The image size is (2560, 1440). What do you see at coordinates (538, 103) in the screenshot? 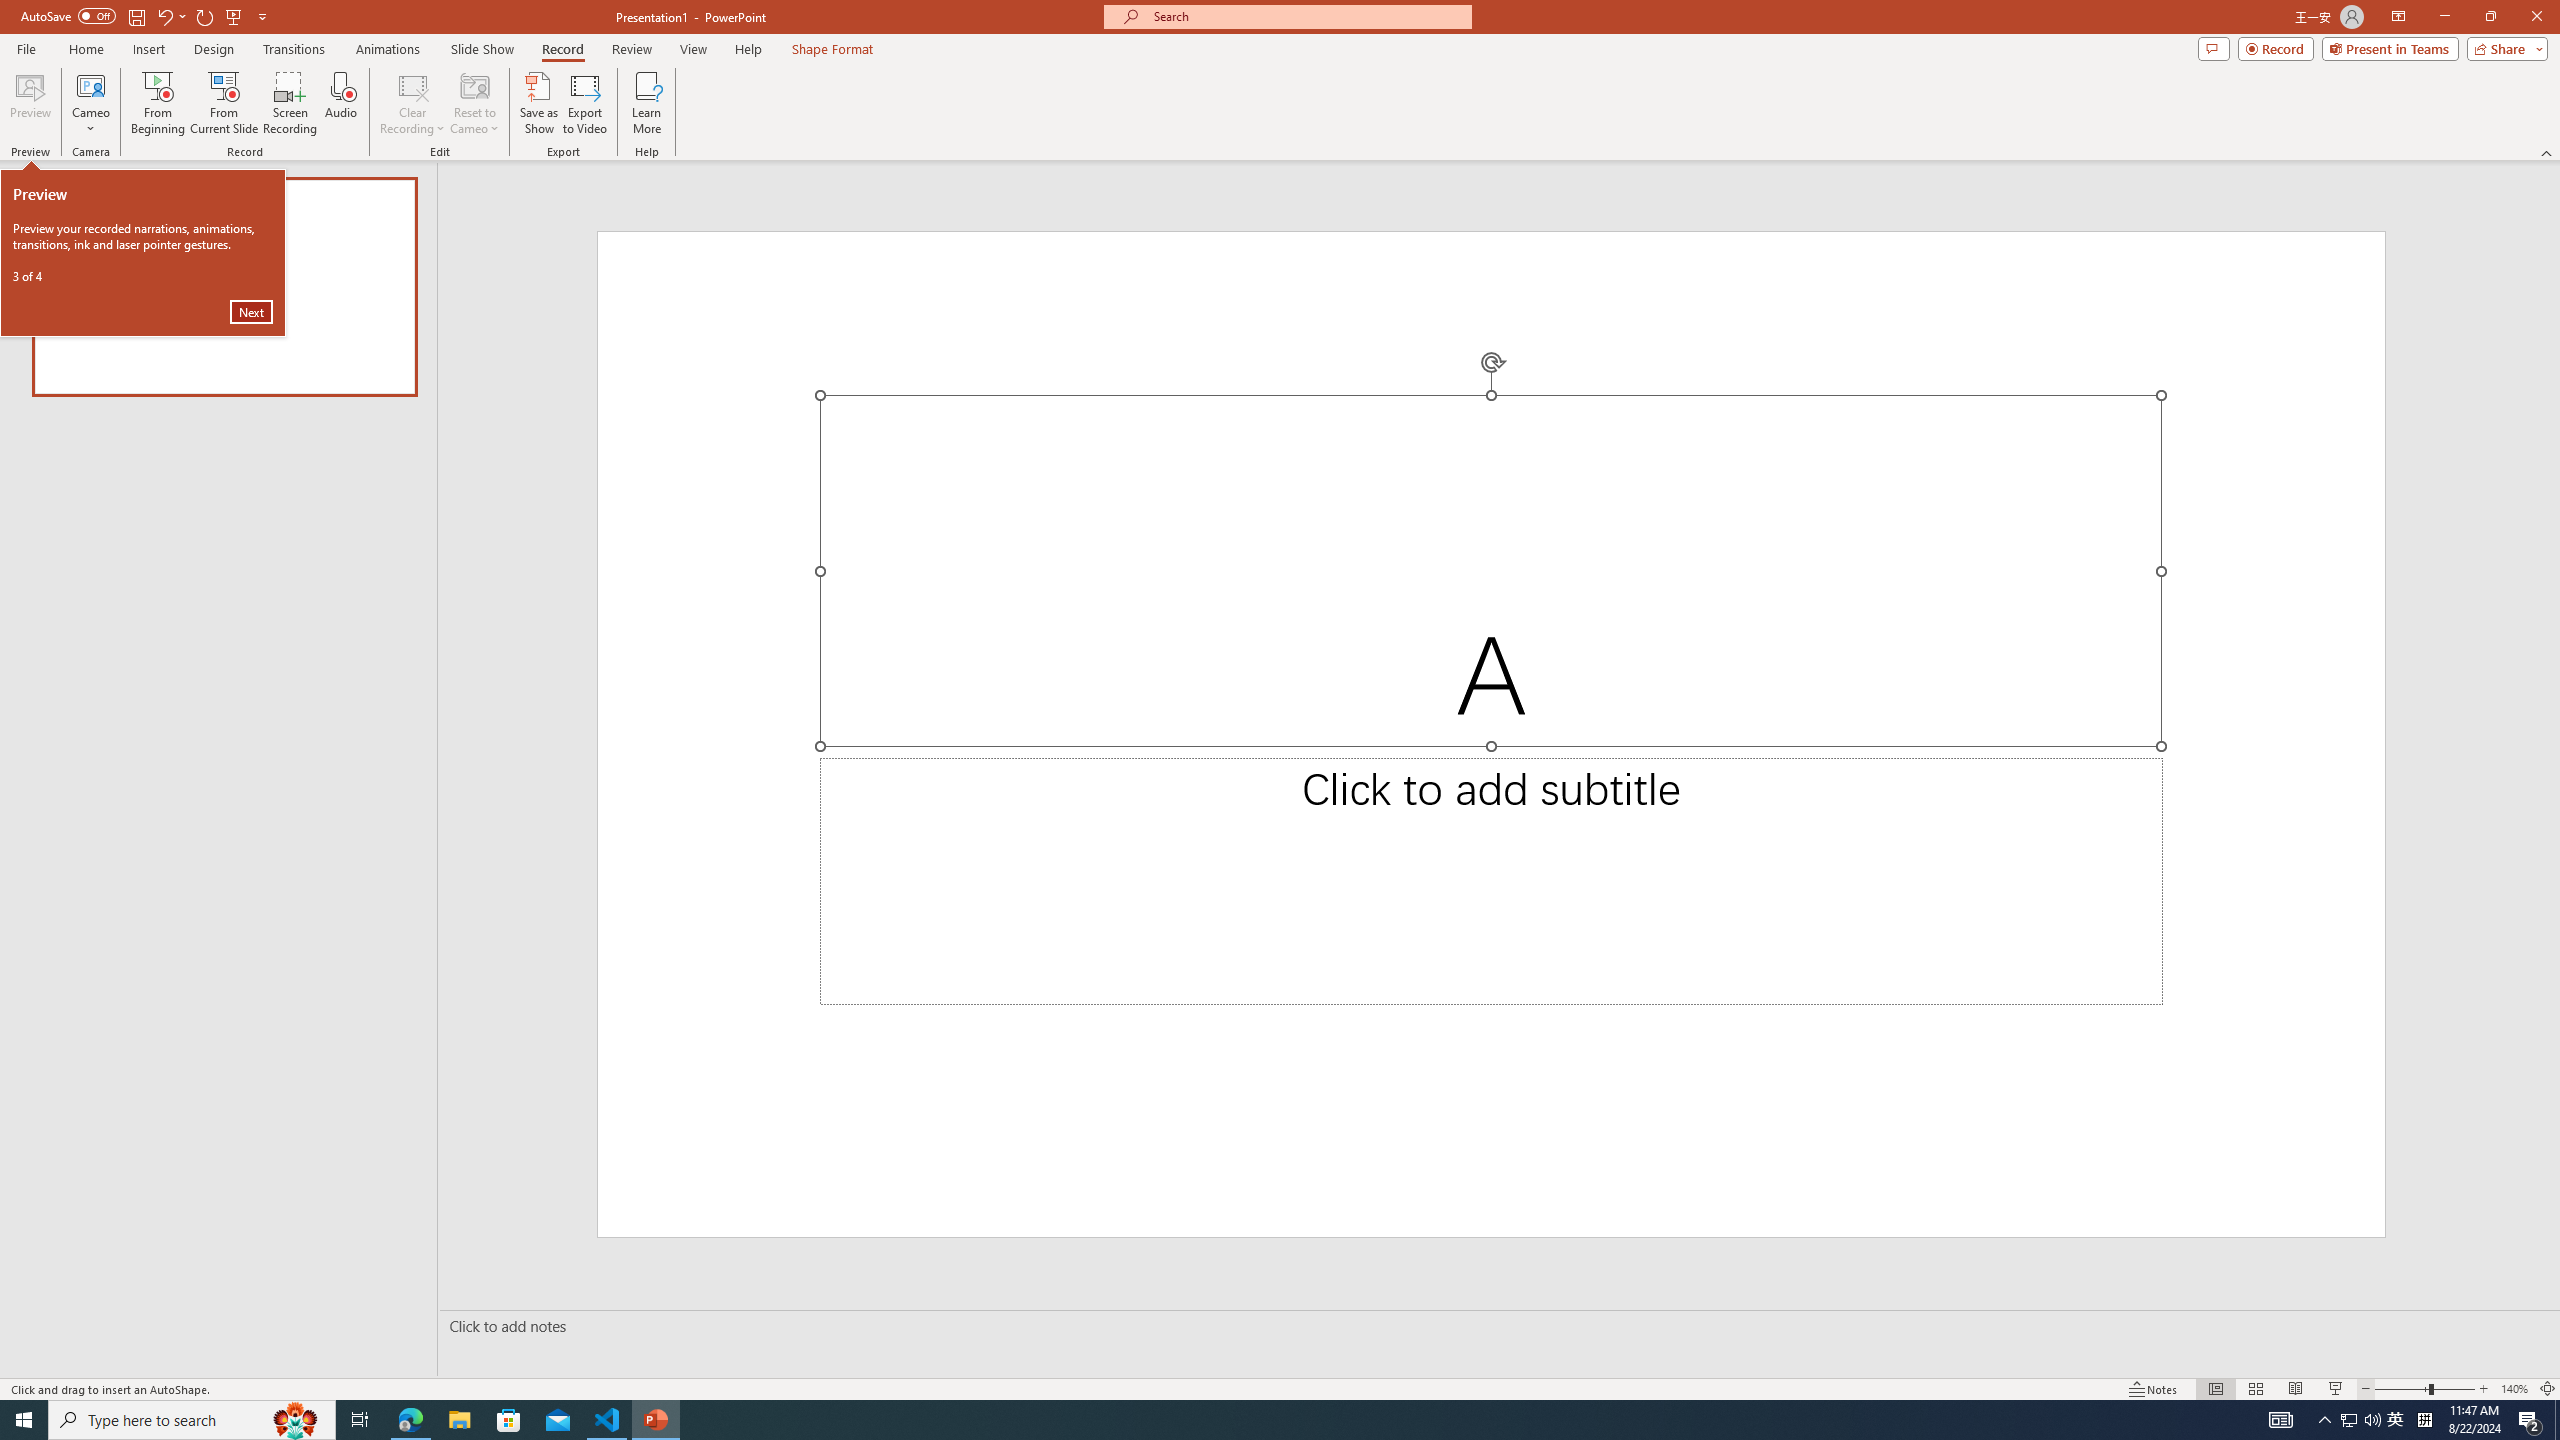
I see `Save as Show` at bounding box center [538, 103].